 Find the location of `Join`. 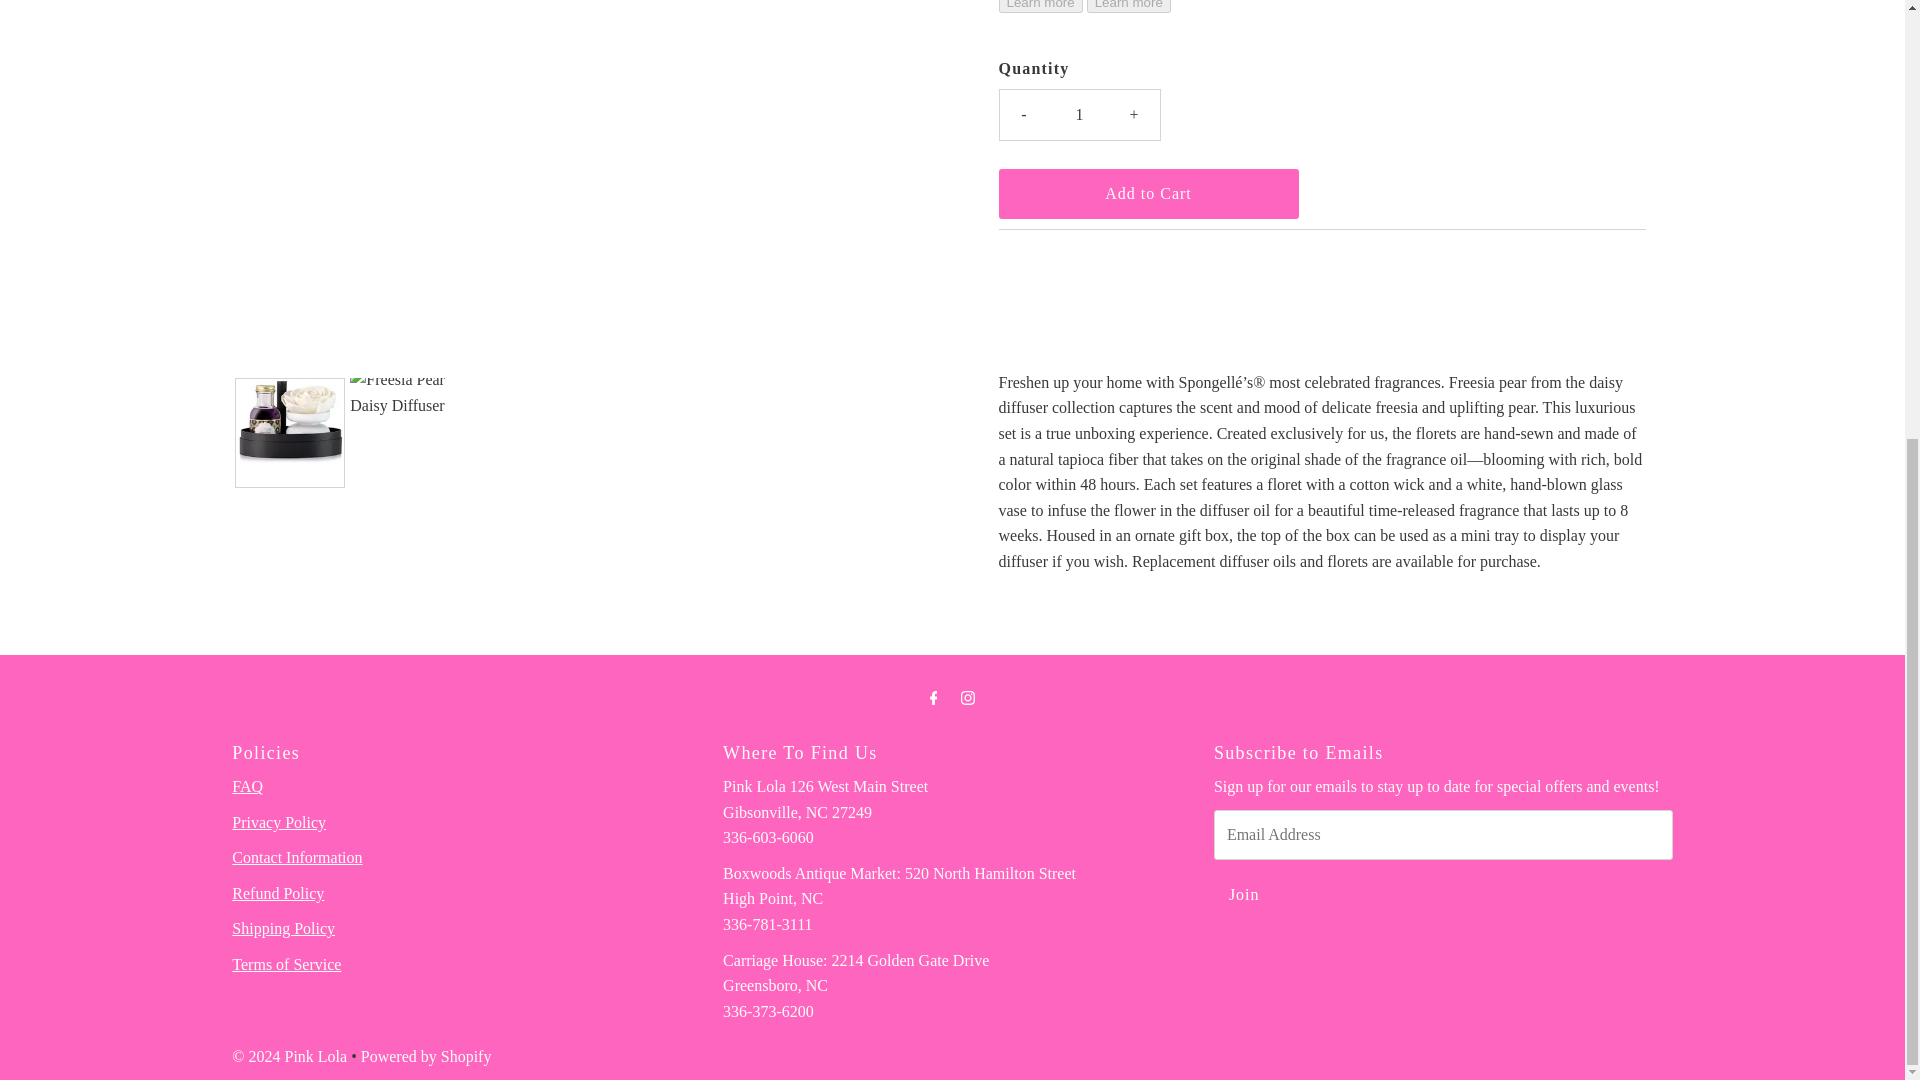

Join is located at coordinates (1244, 895).